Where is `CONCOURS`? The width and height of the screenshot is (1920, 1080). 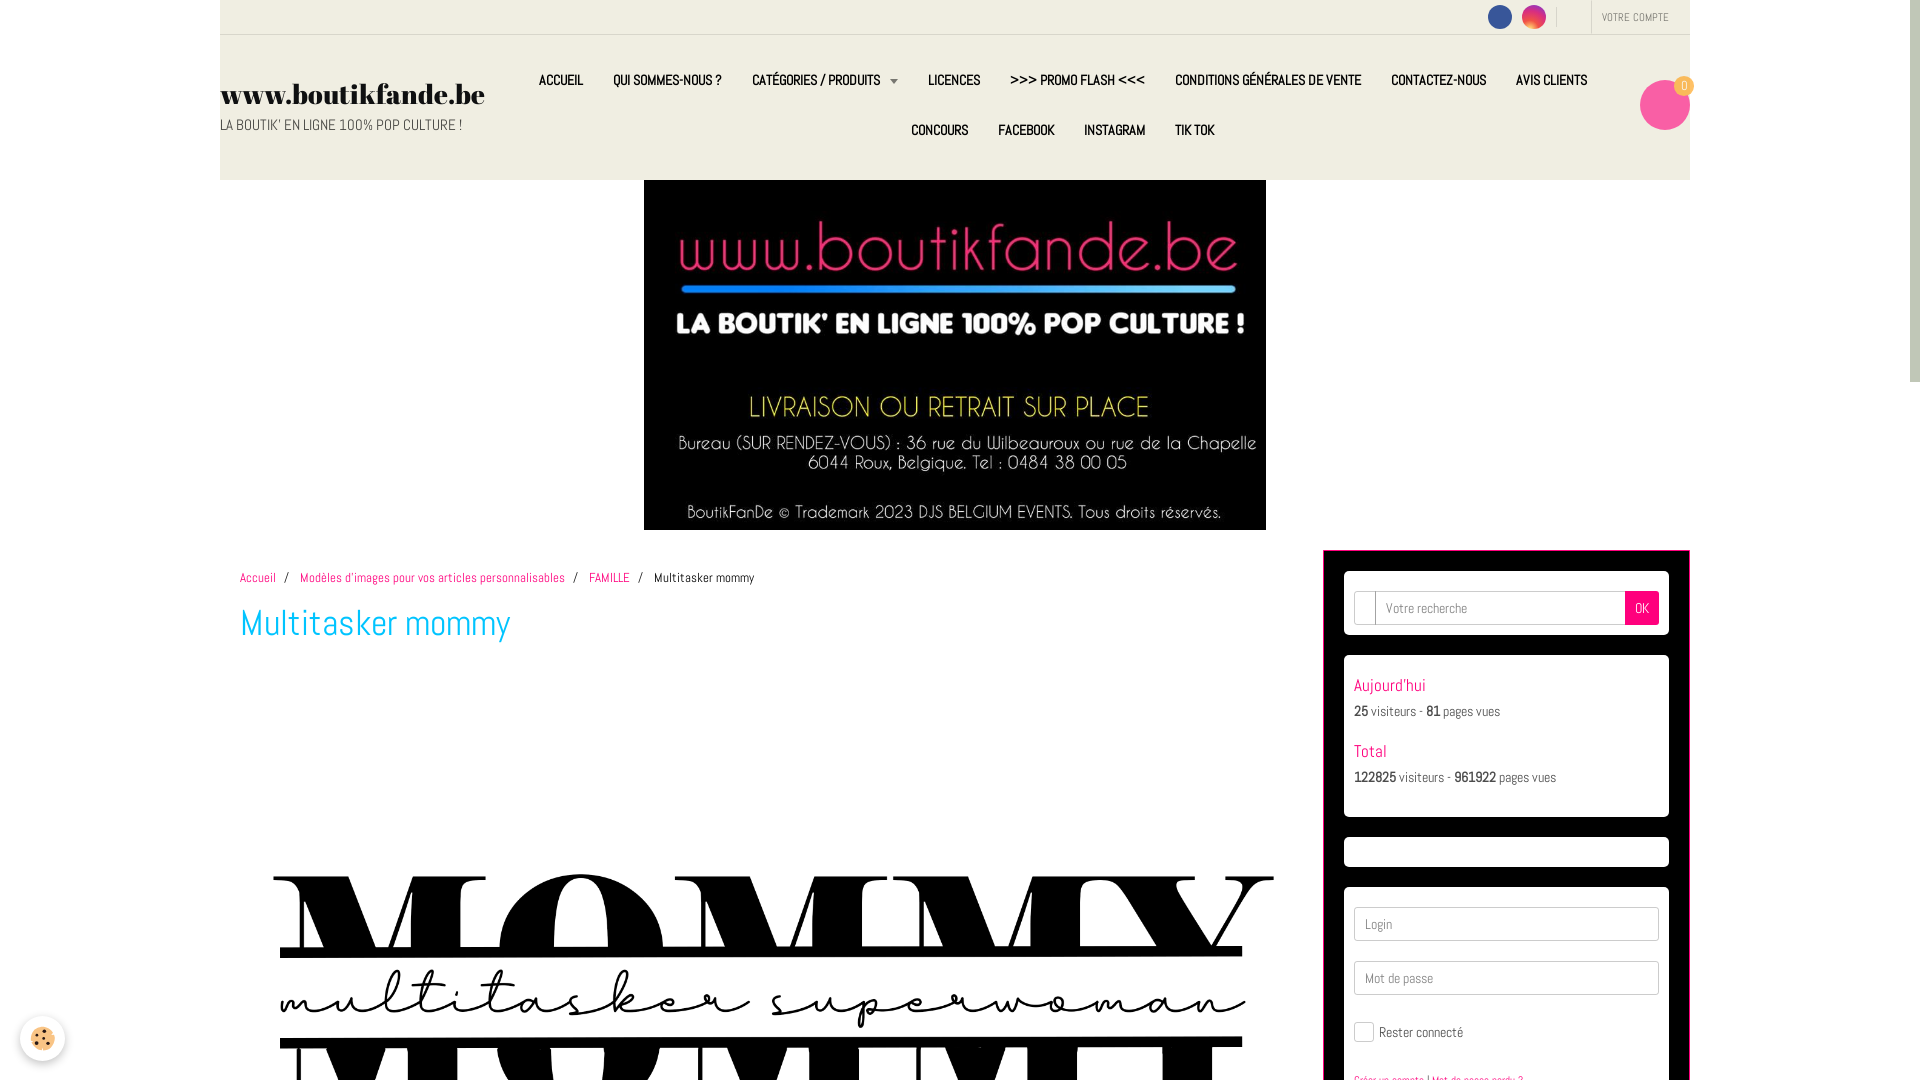
CONCOURS is located at coordinates (940, 130).